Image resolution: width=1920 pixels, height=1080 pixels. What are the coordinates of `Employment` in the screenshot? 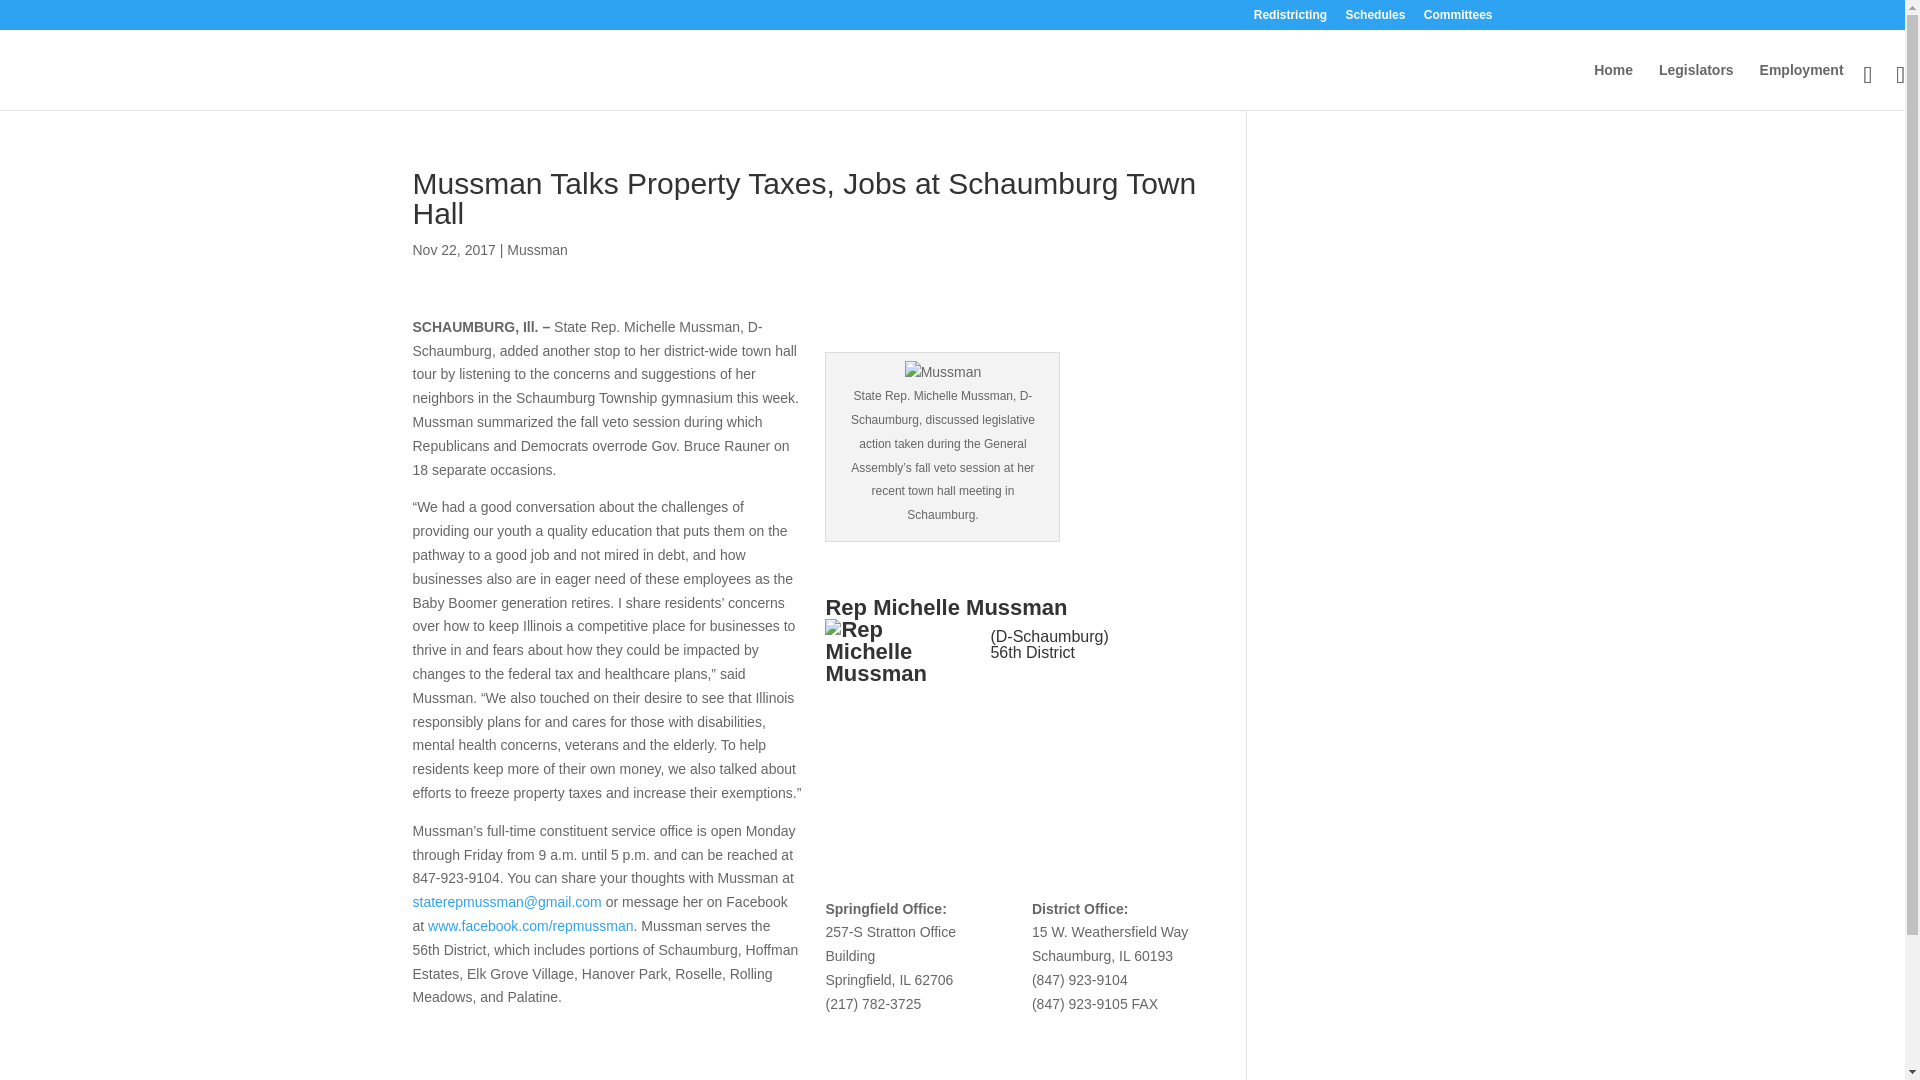 It's located at (1802, 86).